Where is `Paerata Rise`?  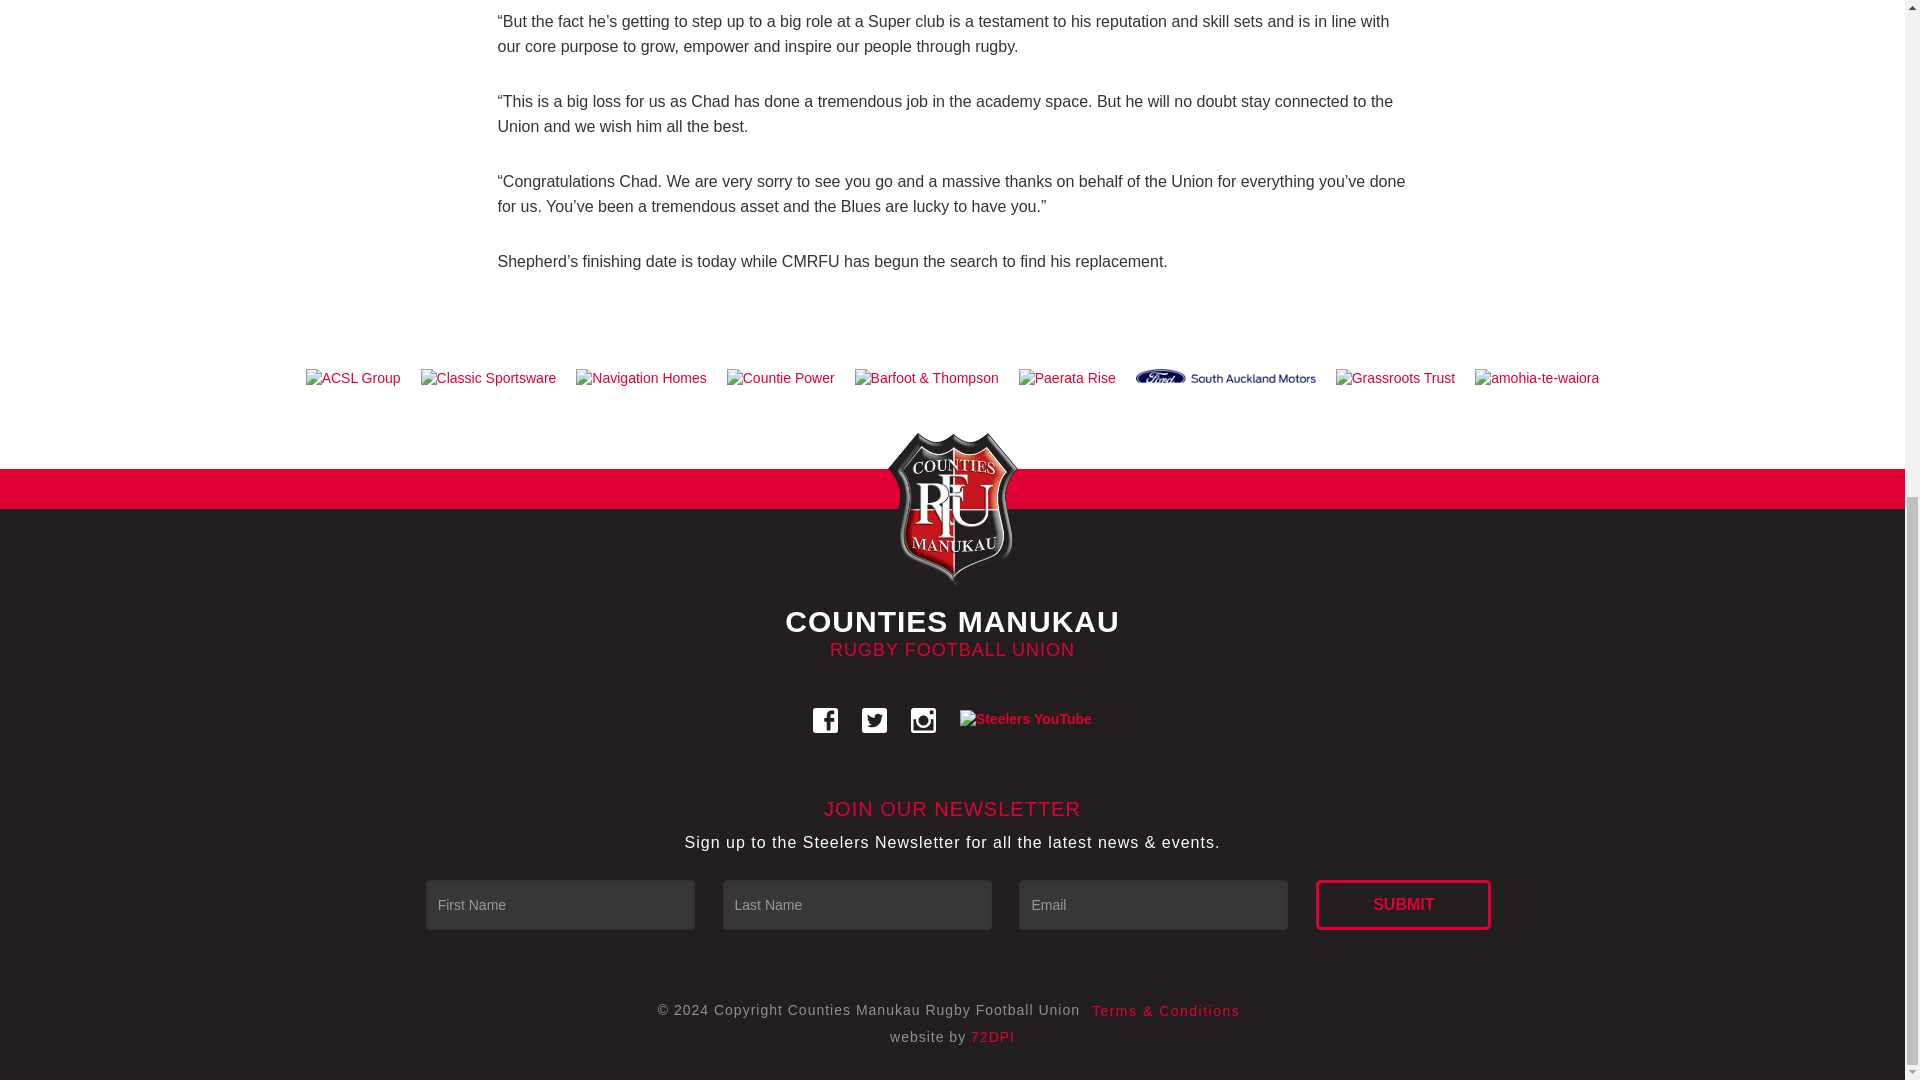 Paerata Rise is located at coordinates (1067, 378).